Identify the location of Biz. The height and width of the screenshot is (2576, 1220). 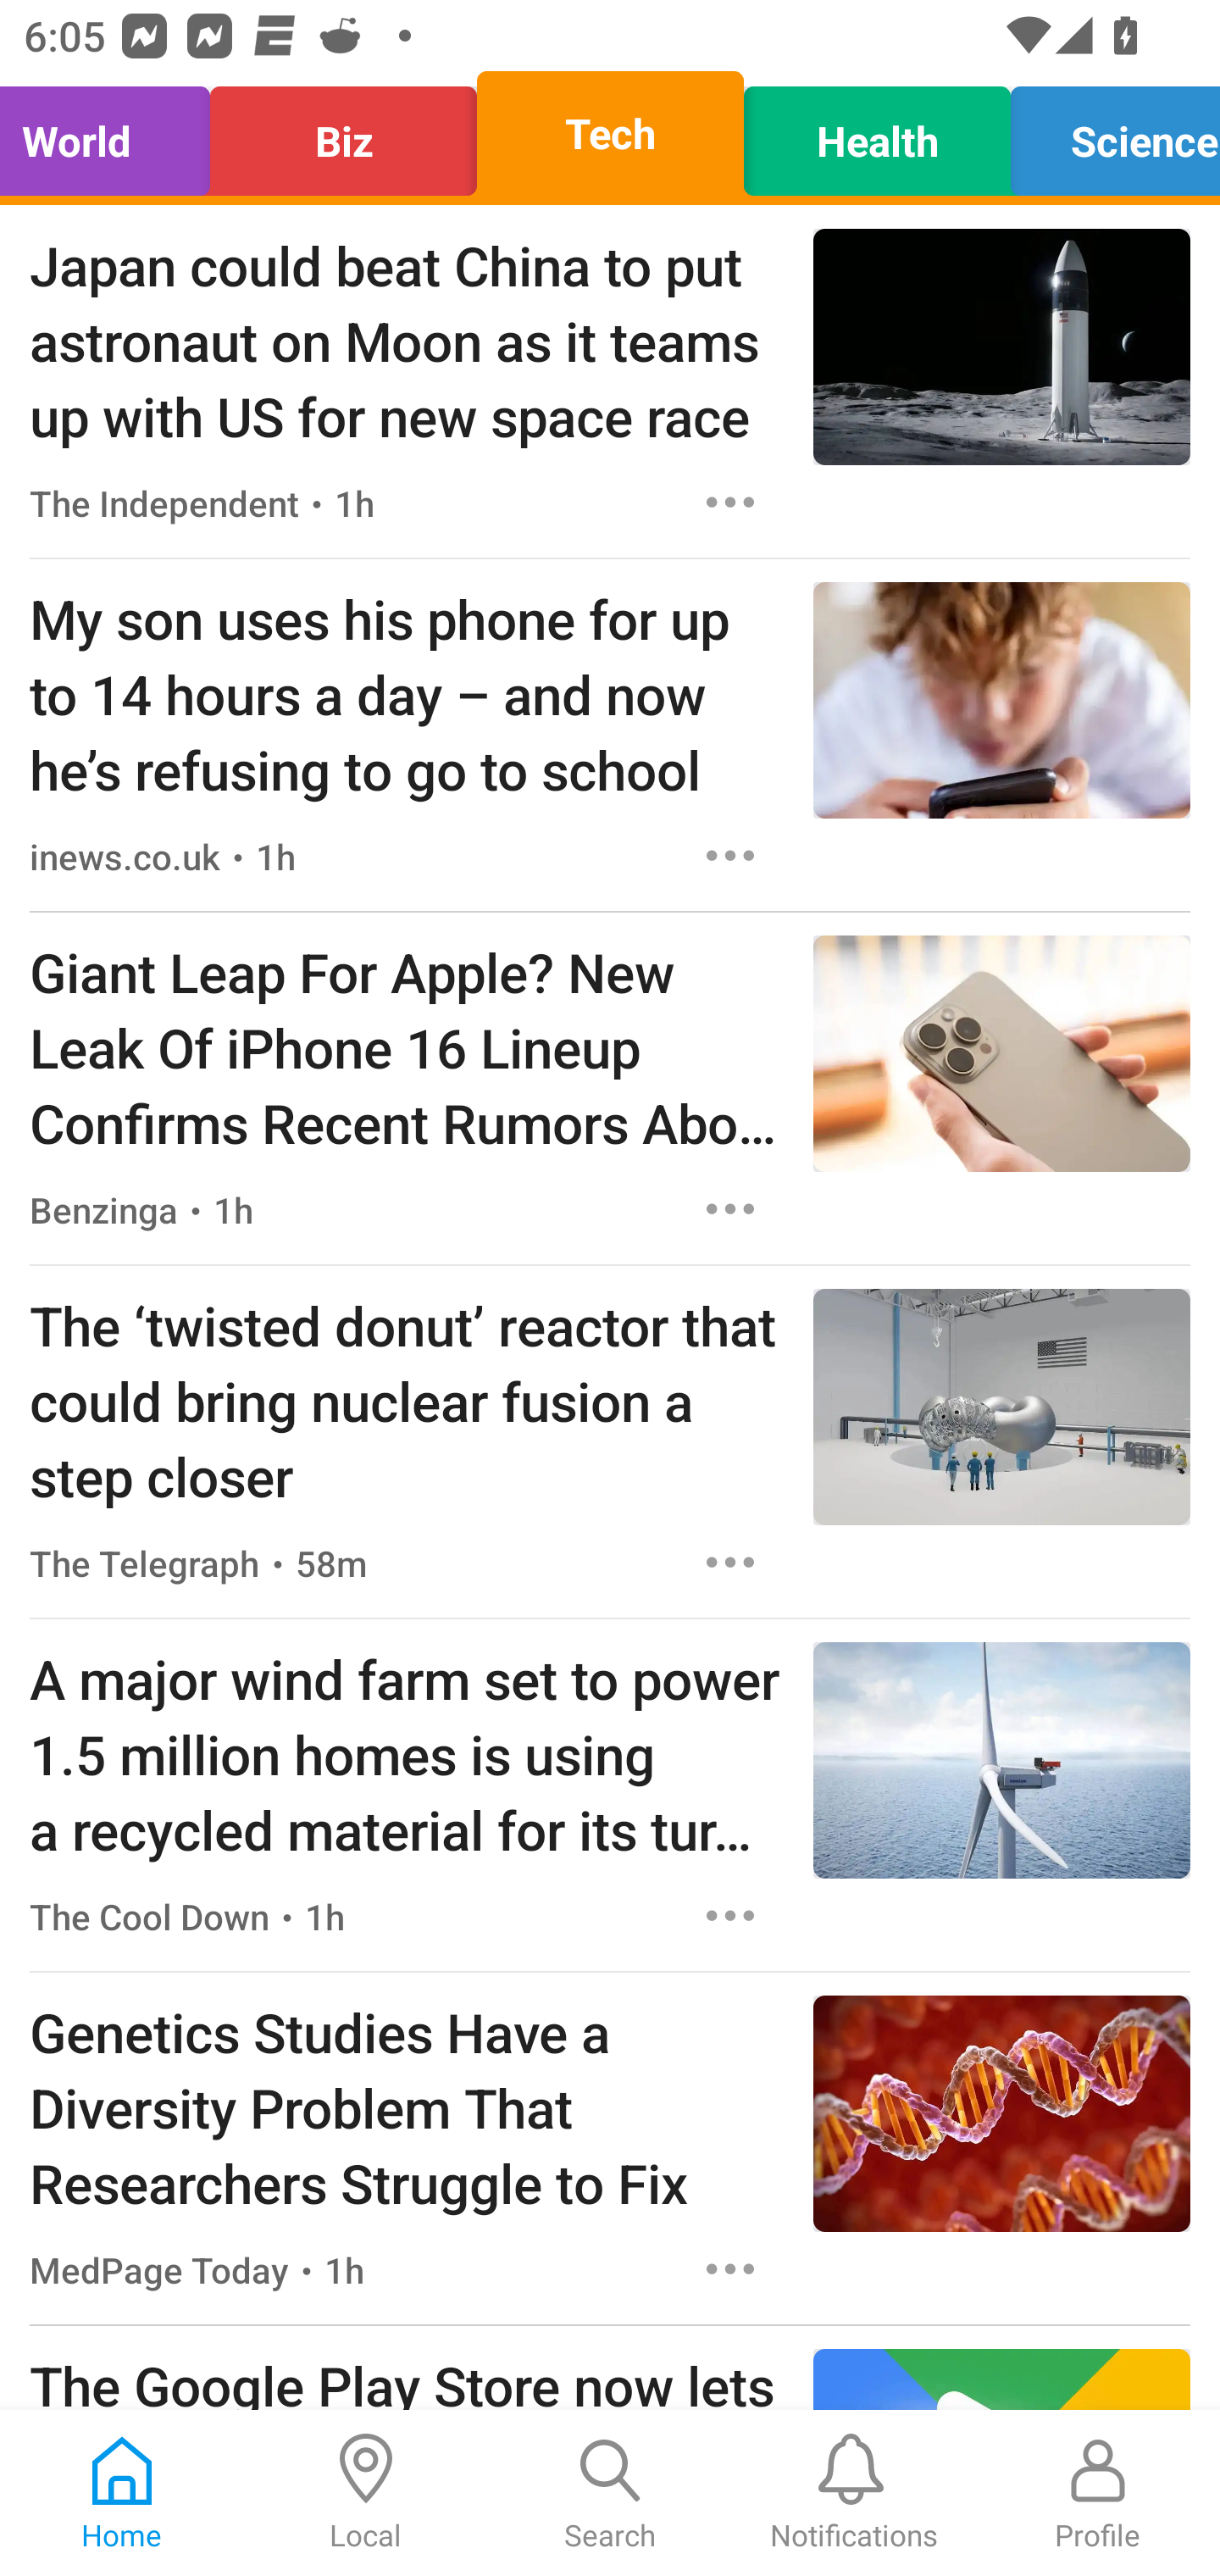
(344, 134).